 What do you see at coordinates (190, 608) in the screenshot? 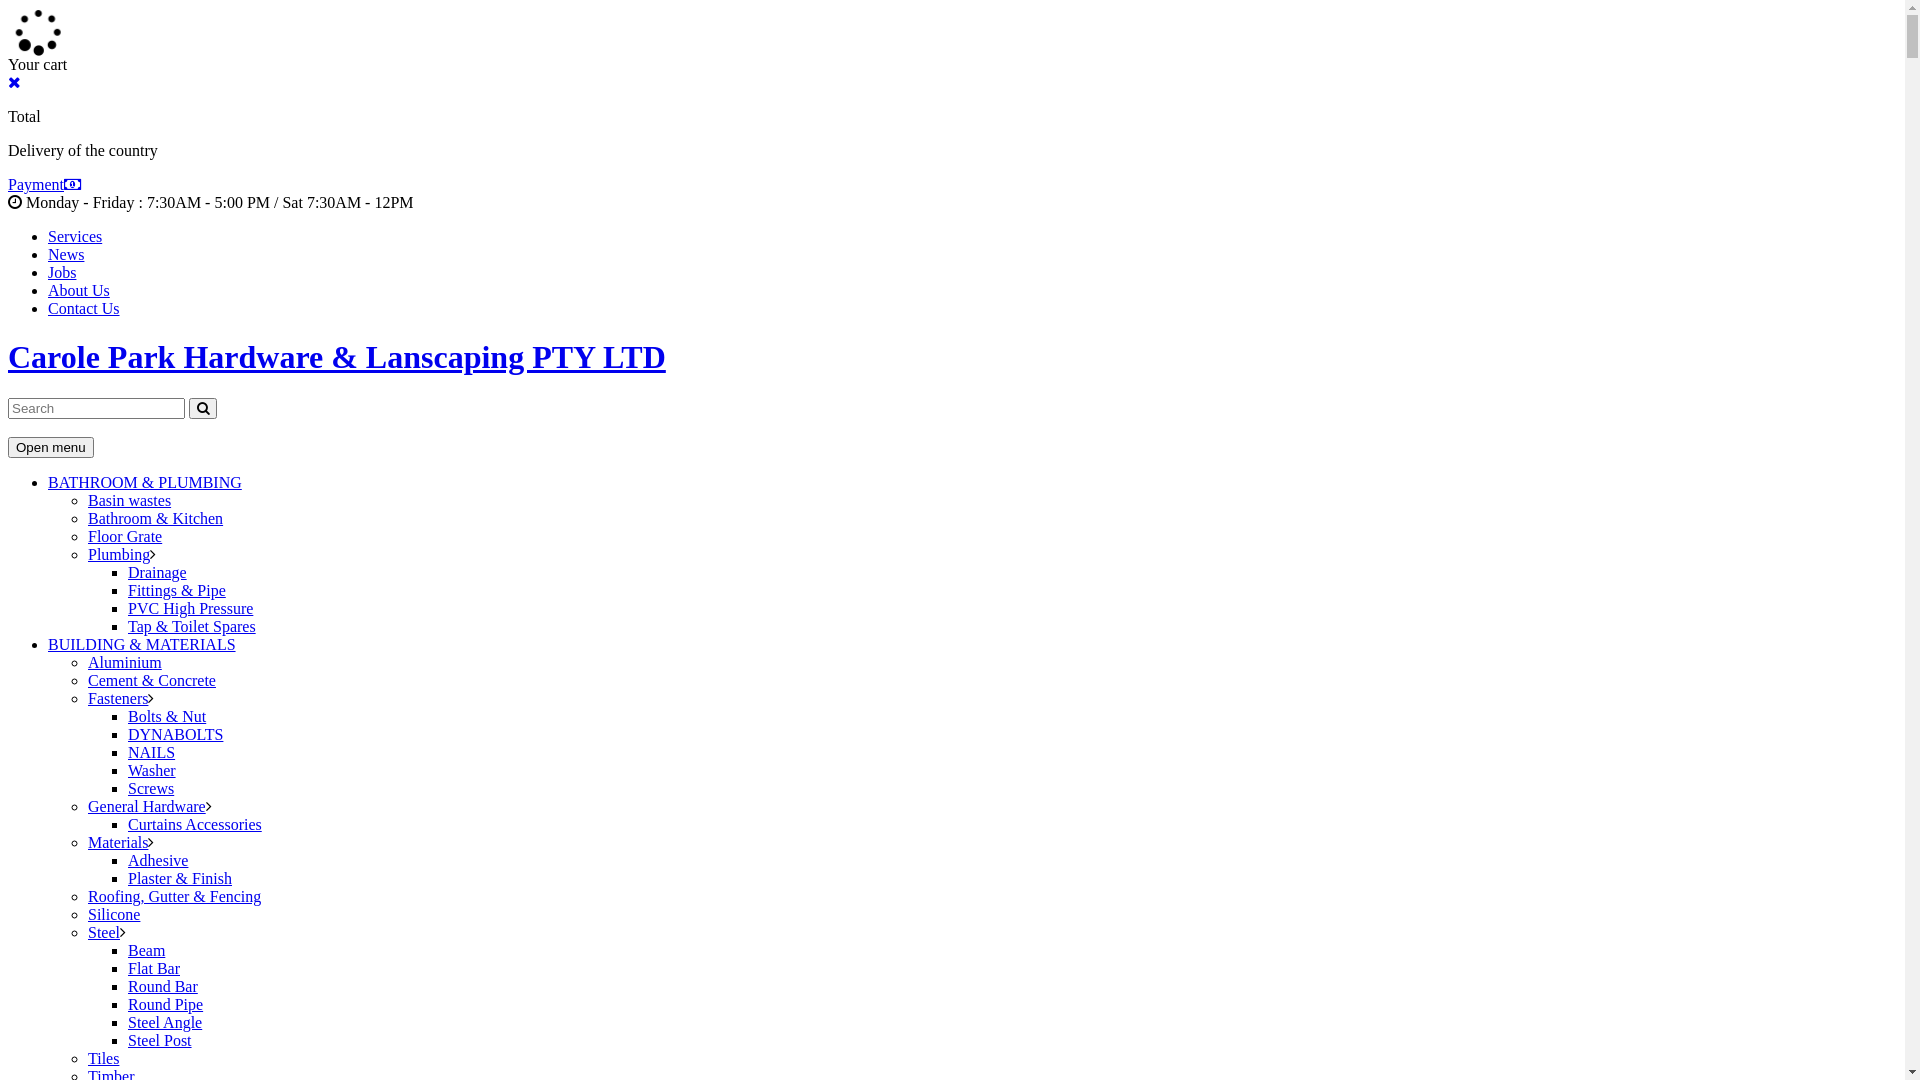
I see `PVC High Pressure` at bounding box center [190, 608].